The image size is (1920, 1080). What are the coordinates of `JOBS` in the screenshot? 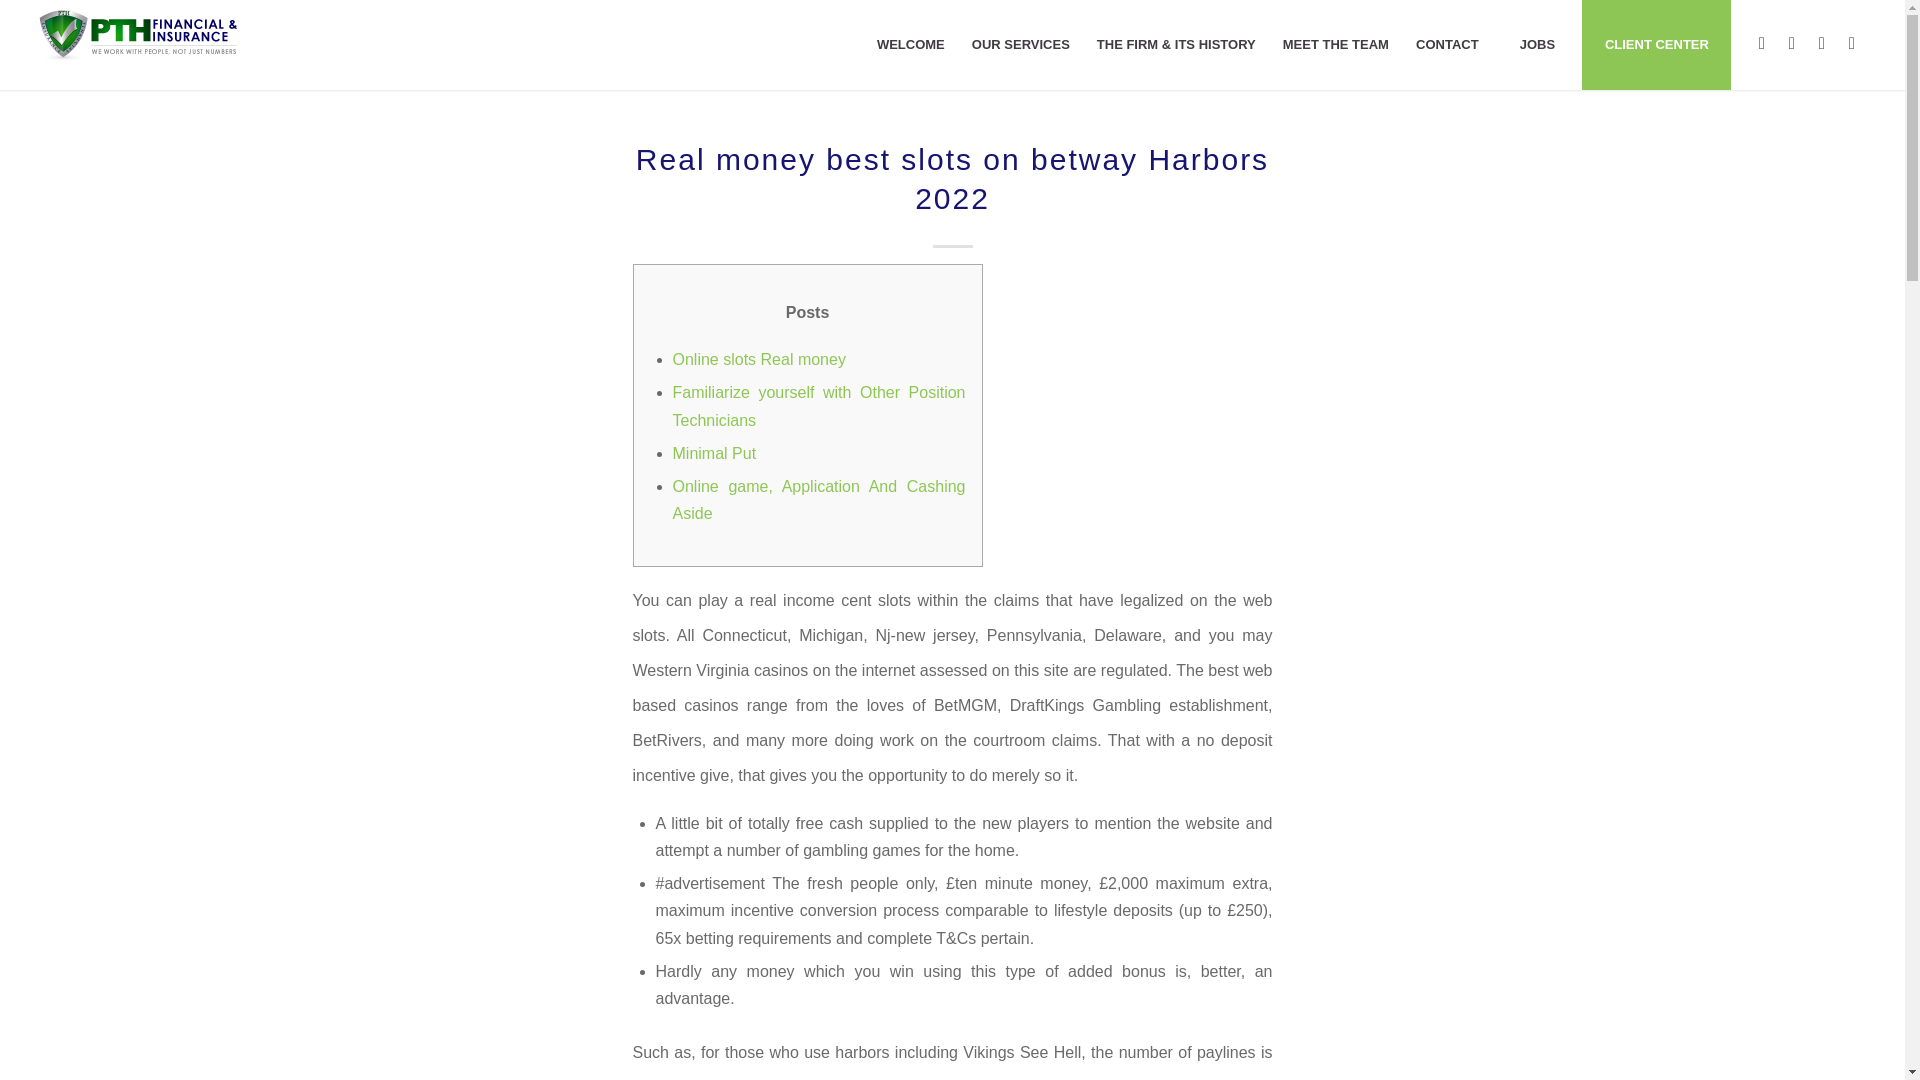 It's located at (1536, 44).